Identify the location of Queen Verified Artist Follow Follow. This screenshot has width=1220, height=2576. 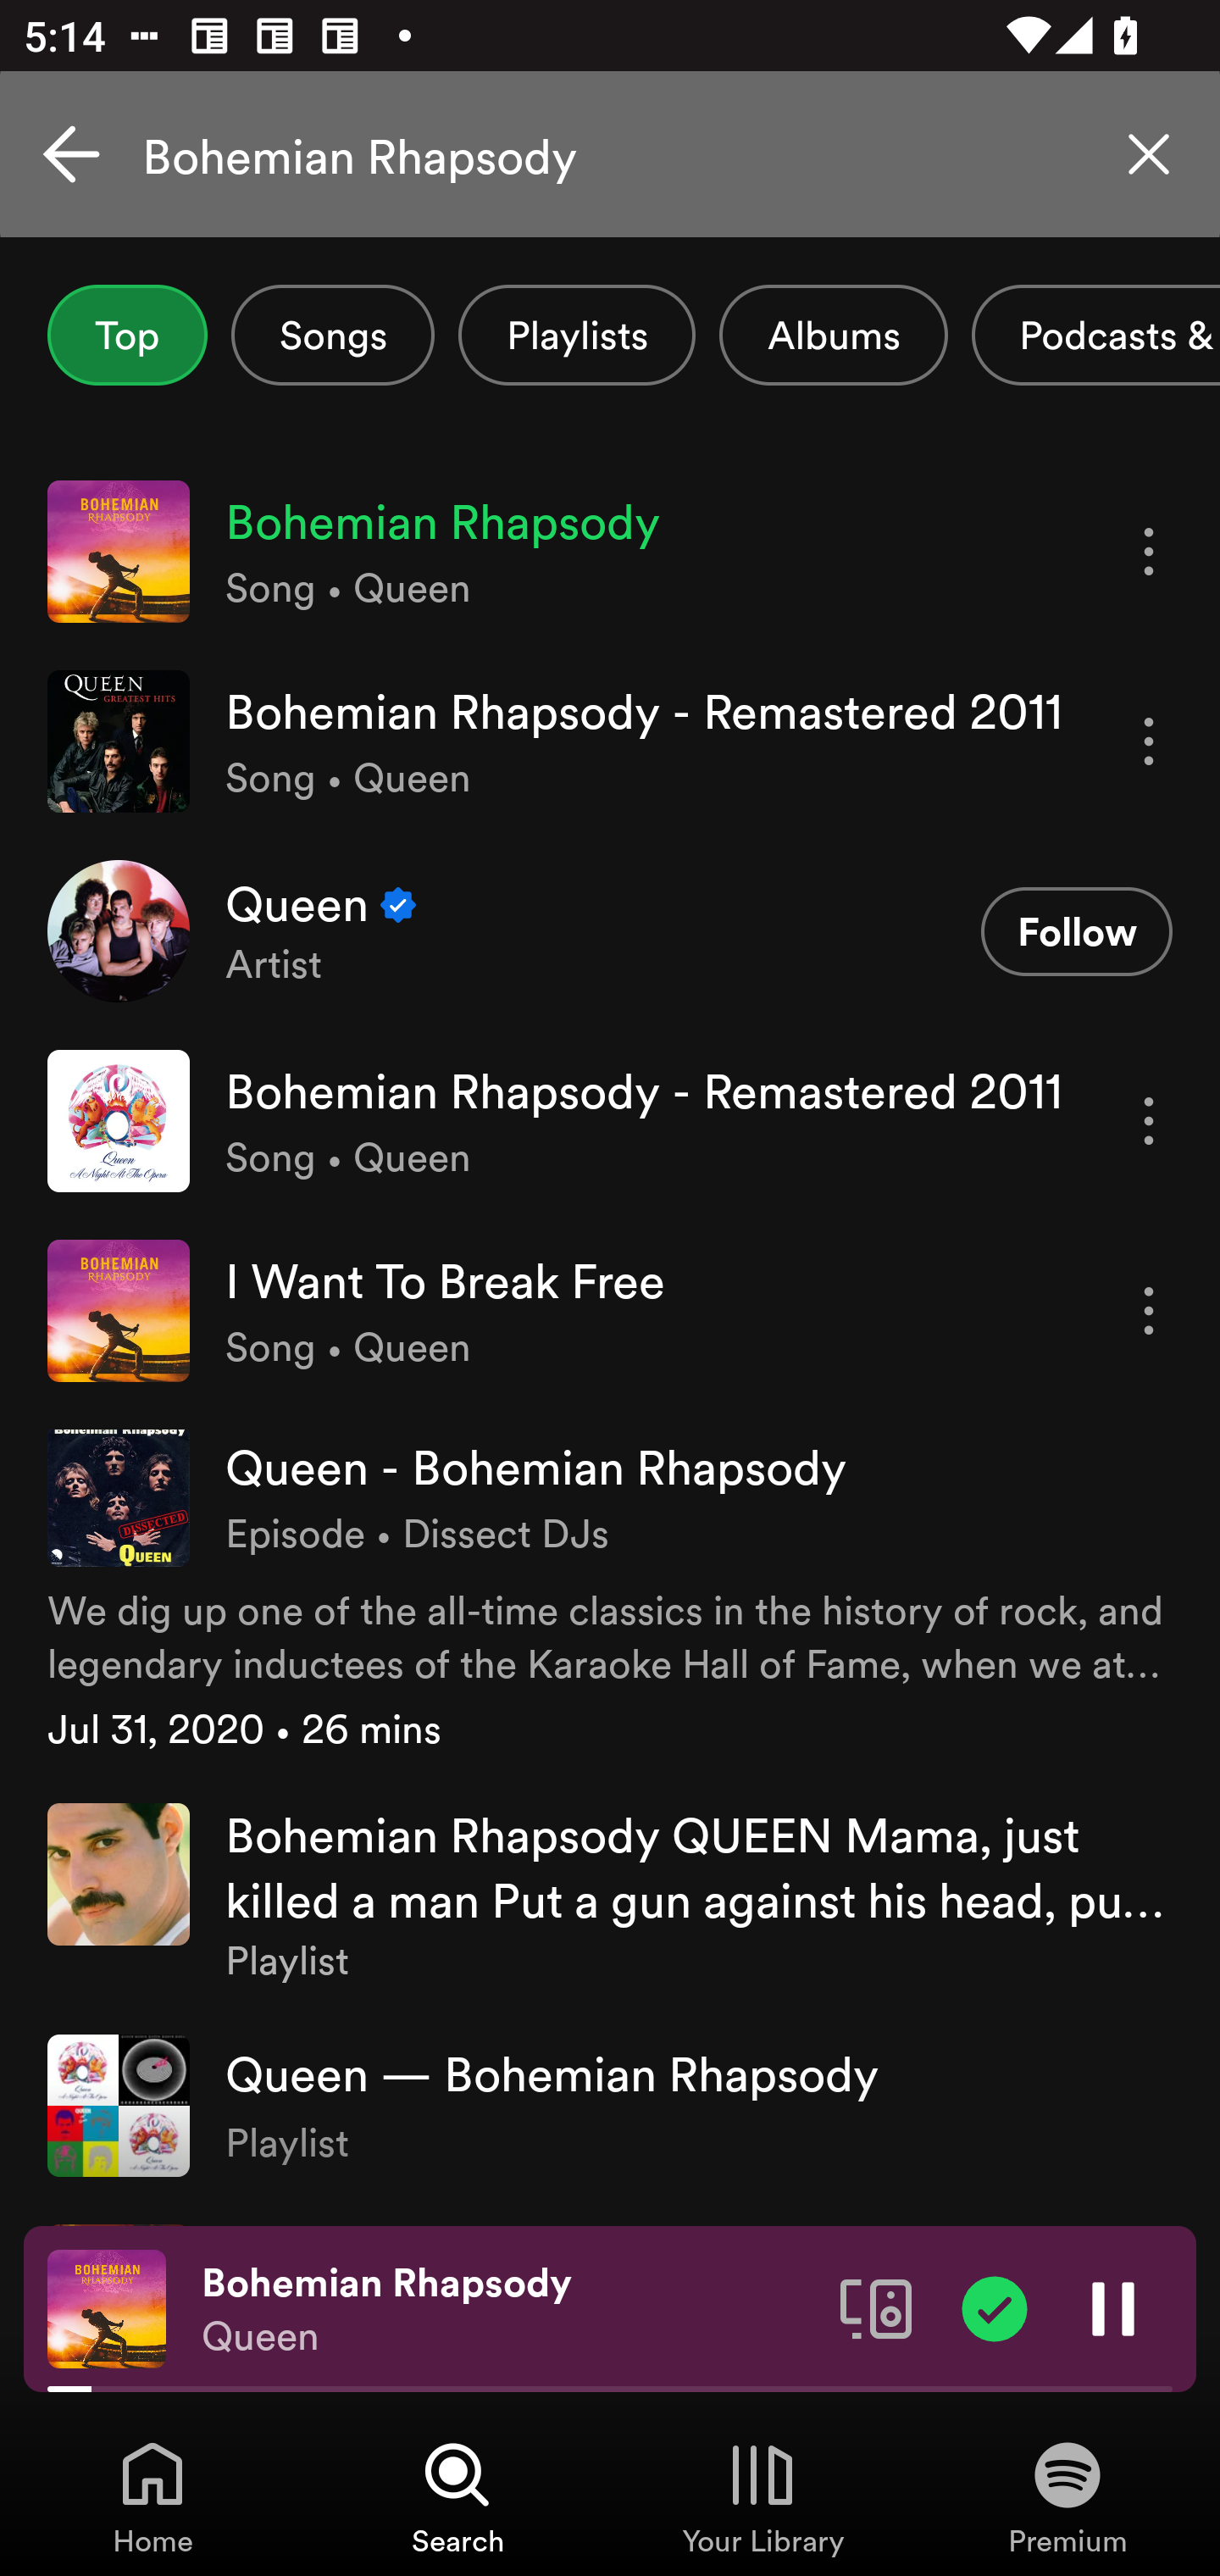
(610, 930).